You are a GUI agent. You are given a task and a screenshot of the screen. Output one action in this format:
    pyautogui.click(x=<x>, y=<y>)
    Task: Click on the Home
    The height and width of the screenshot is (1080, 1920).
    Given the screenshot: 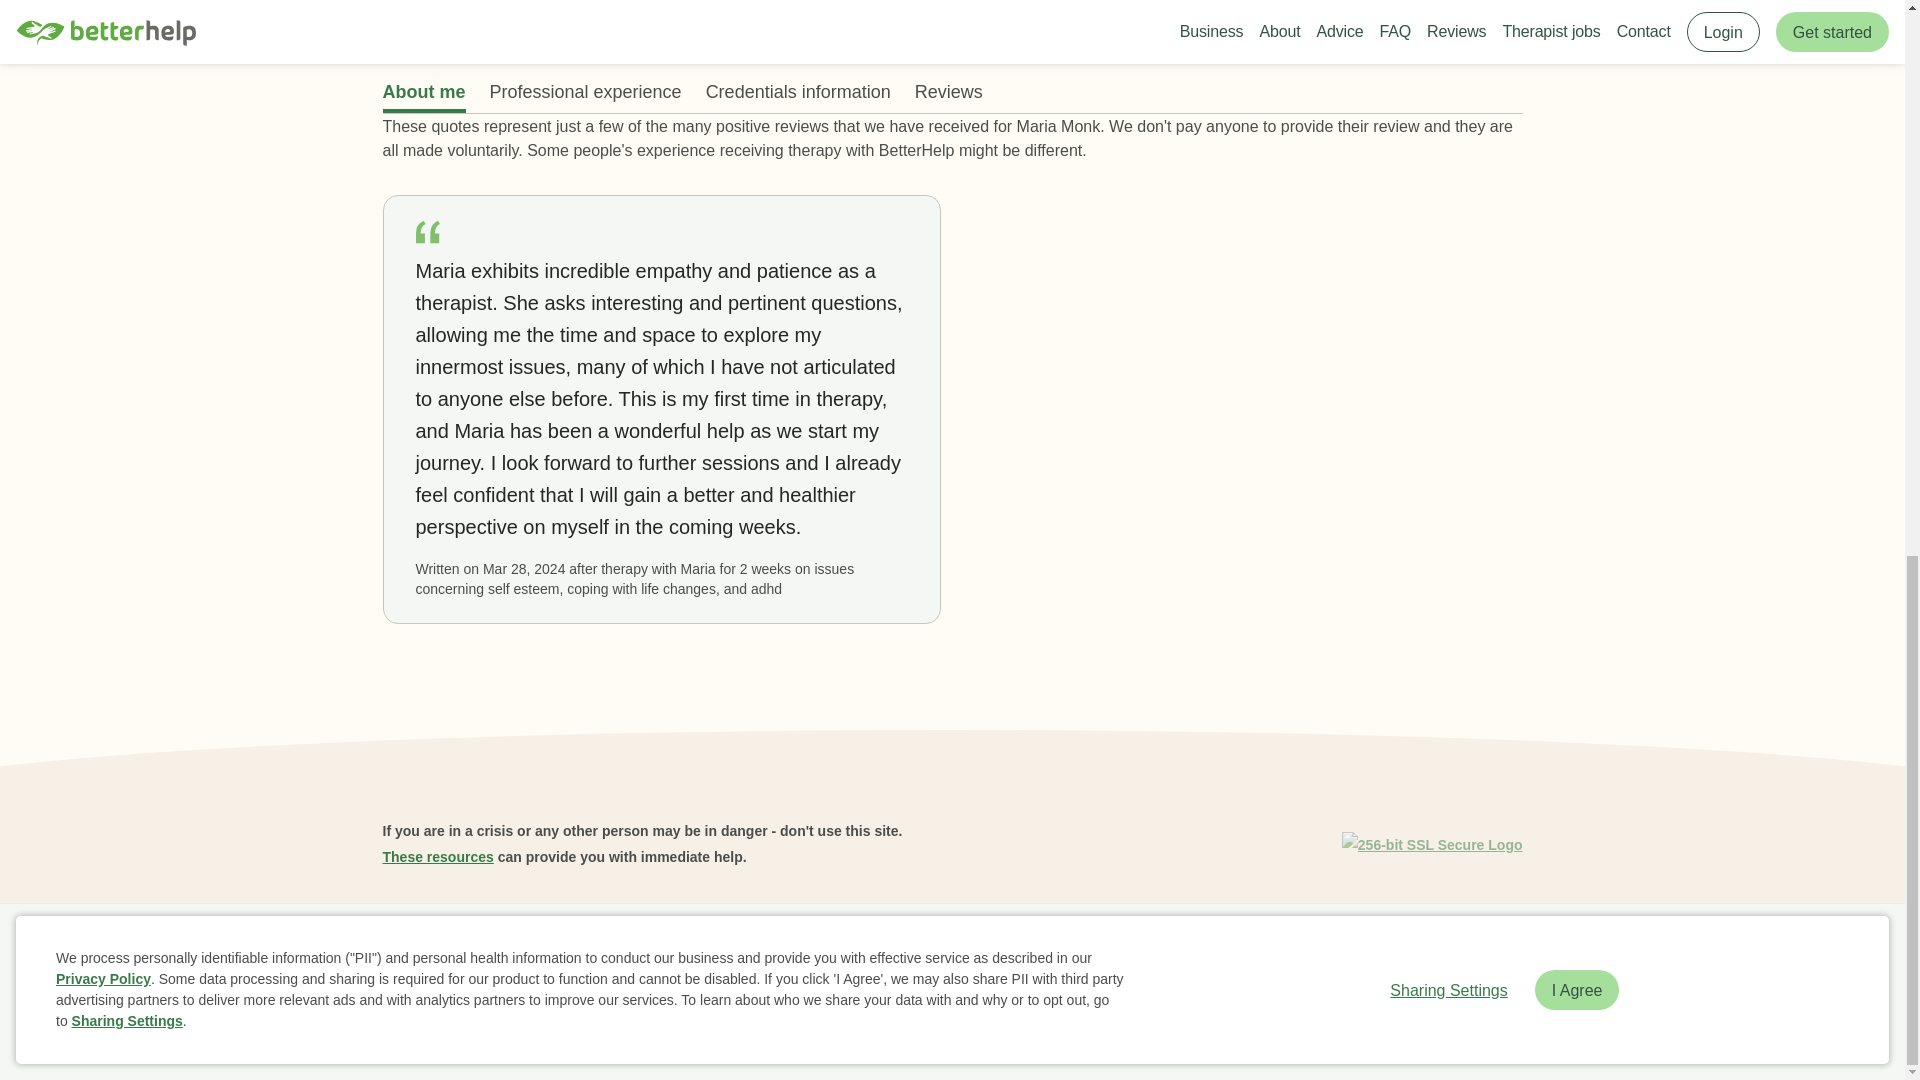 What is the action you would take?
    pyautogui.click(x=410, y=952)
    